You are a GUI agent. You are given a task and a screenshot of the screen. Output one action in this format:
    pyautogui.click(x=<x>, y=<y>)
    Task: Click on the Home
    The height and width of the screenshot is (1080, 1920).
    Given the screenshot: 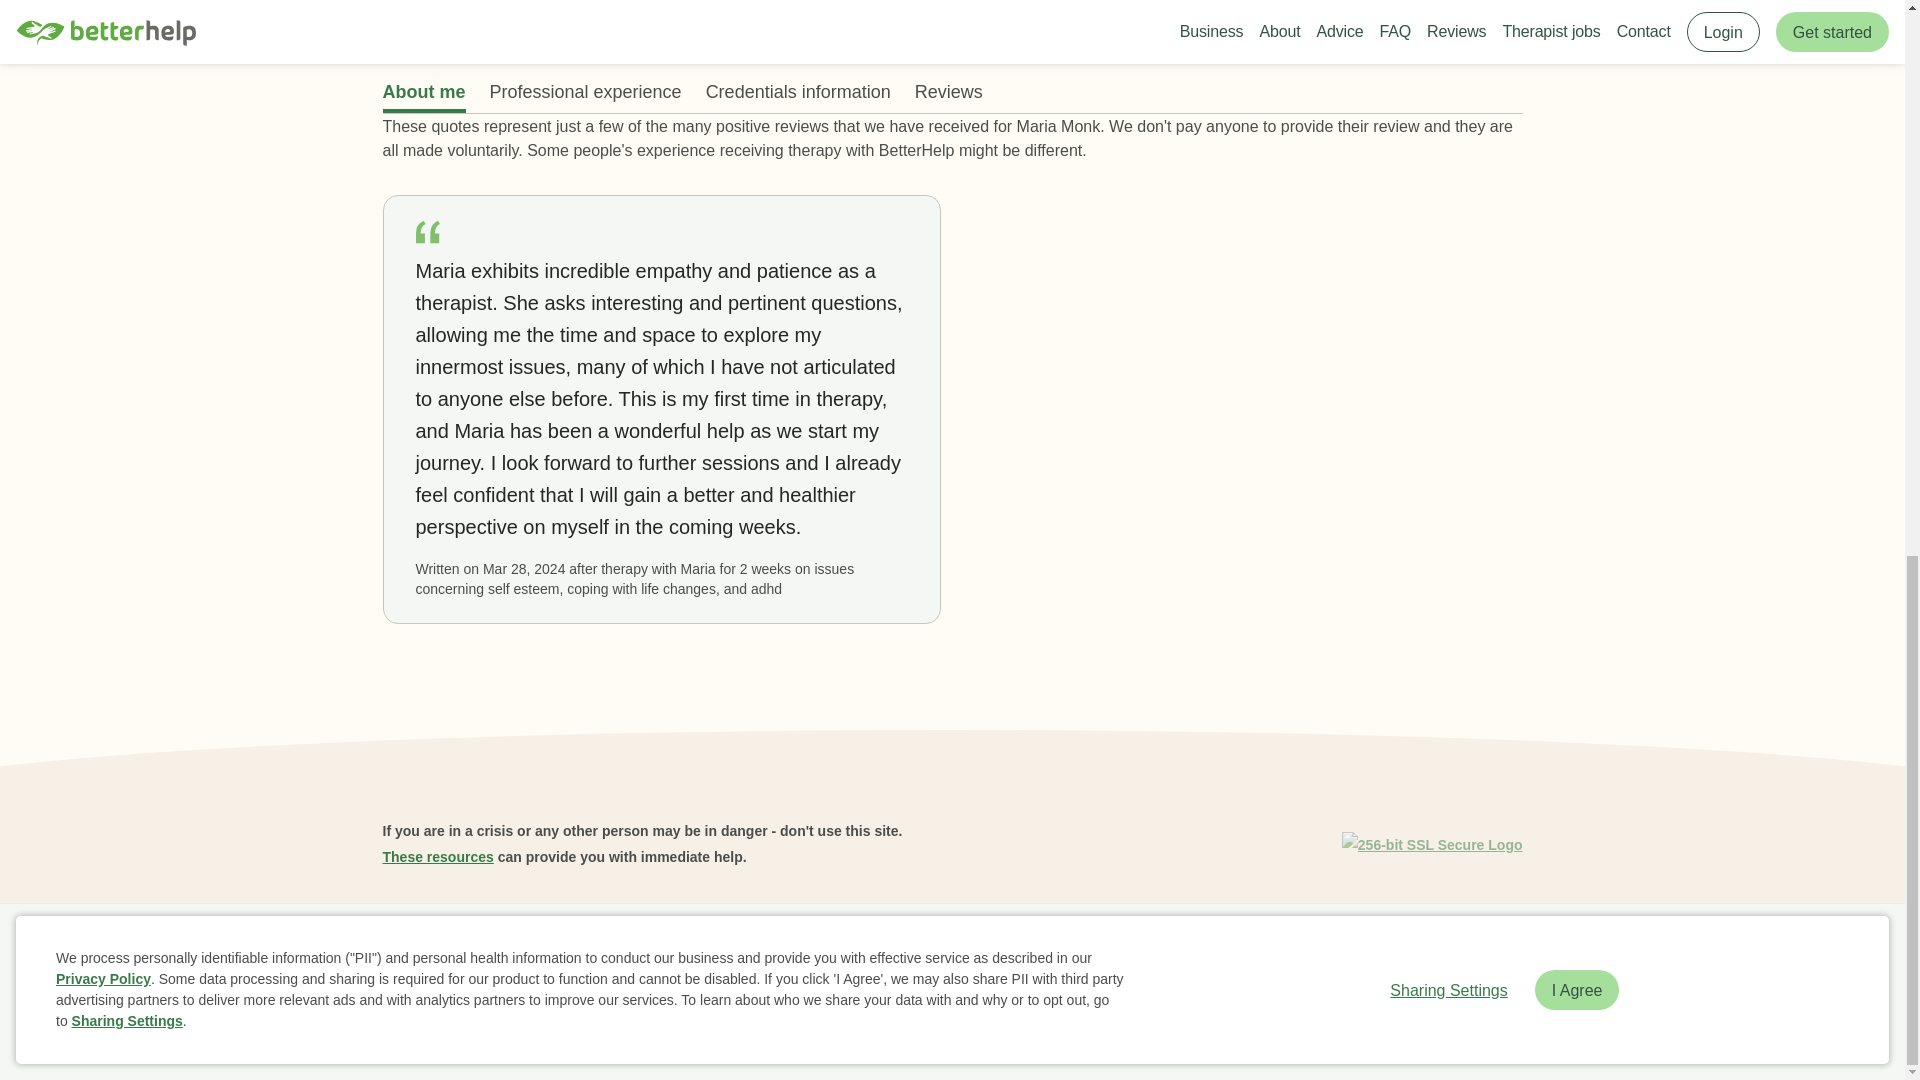 What is the action you would take?
    pyautogui.click(x=410, y=952)
    